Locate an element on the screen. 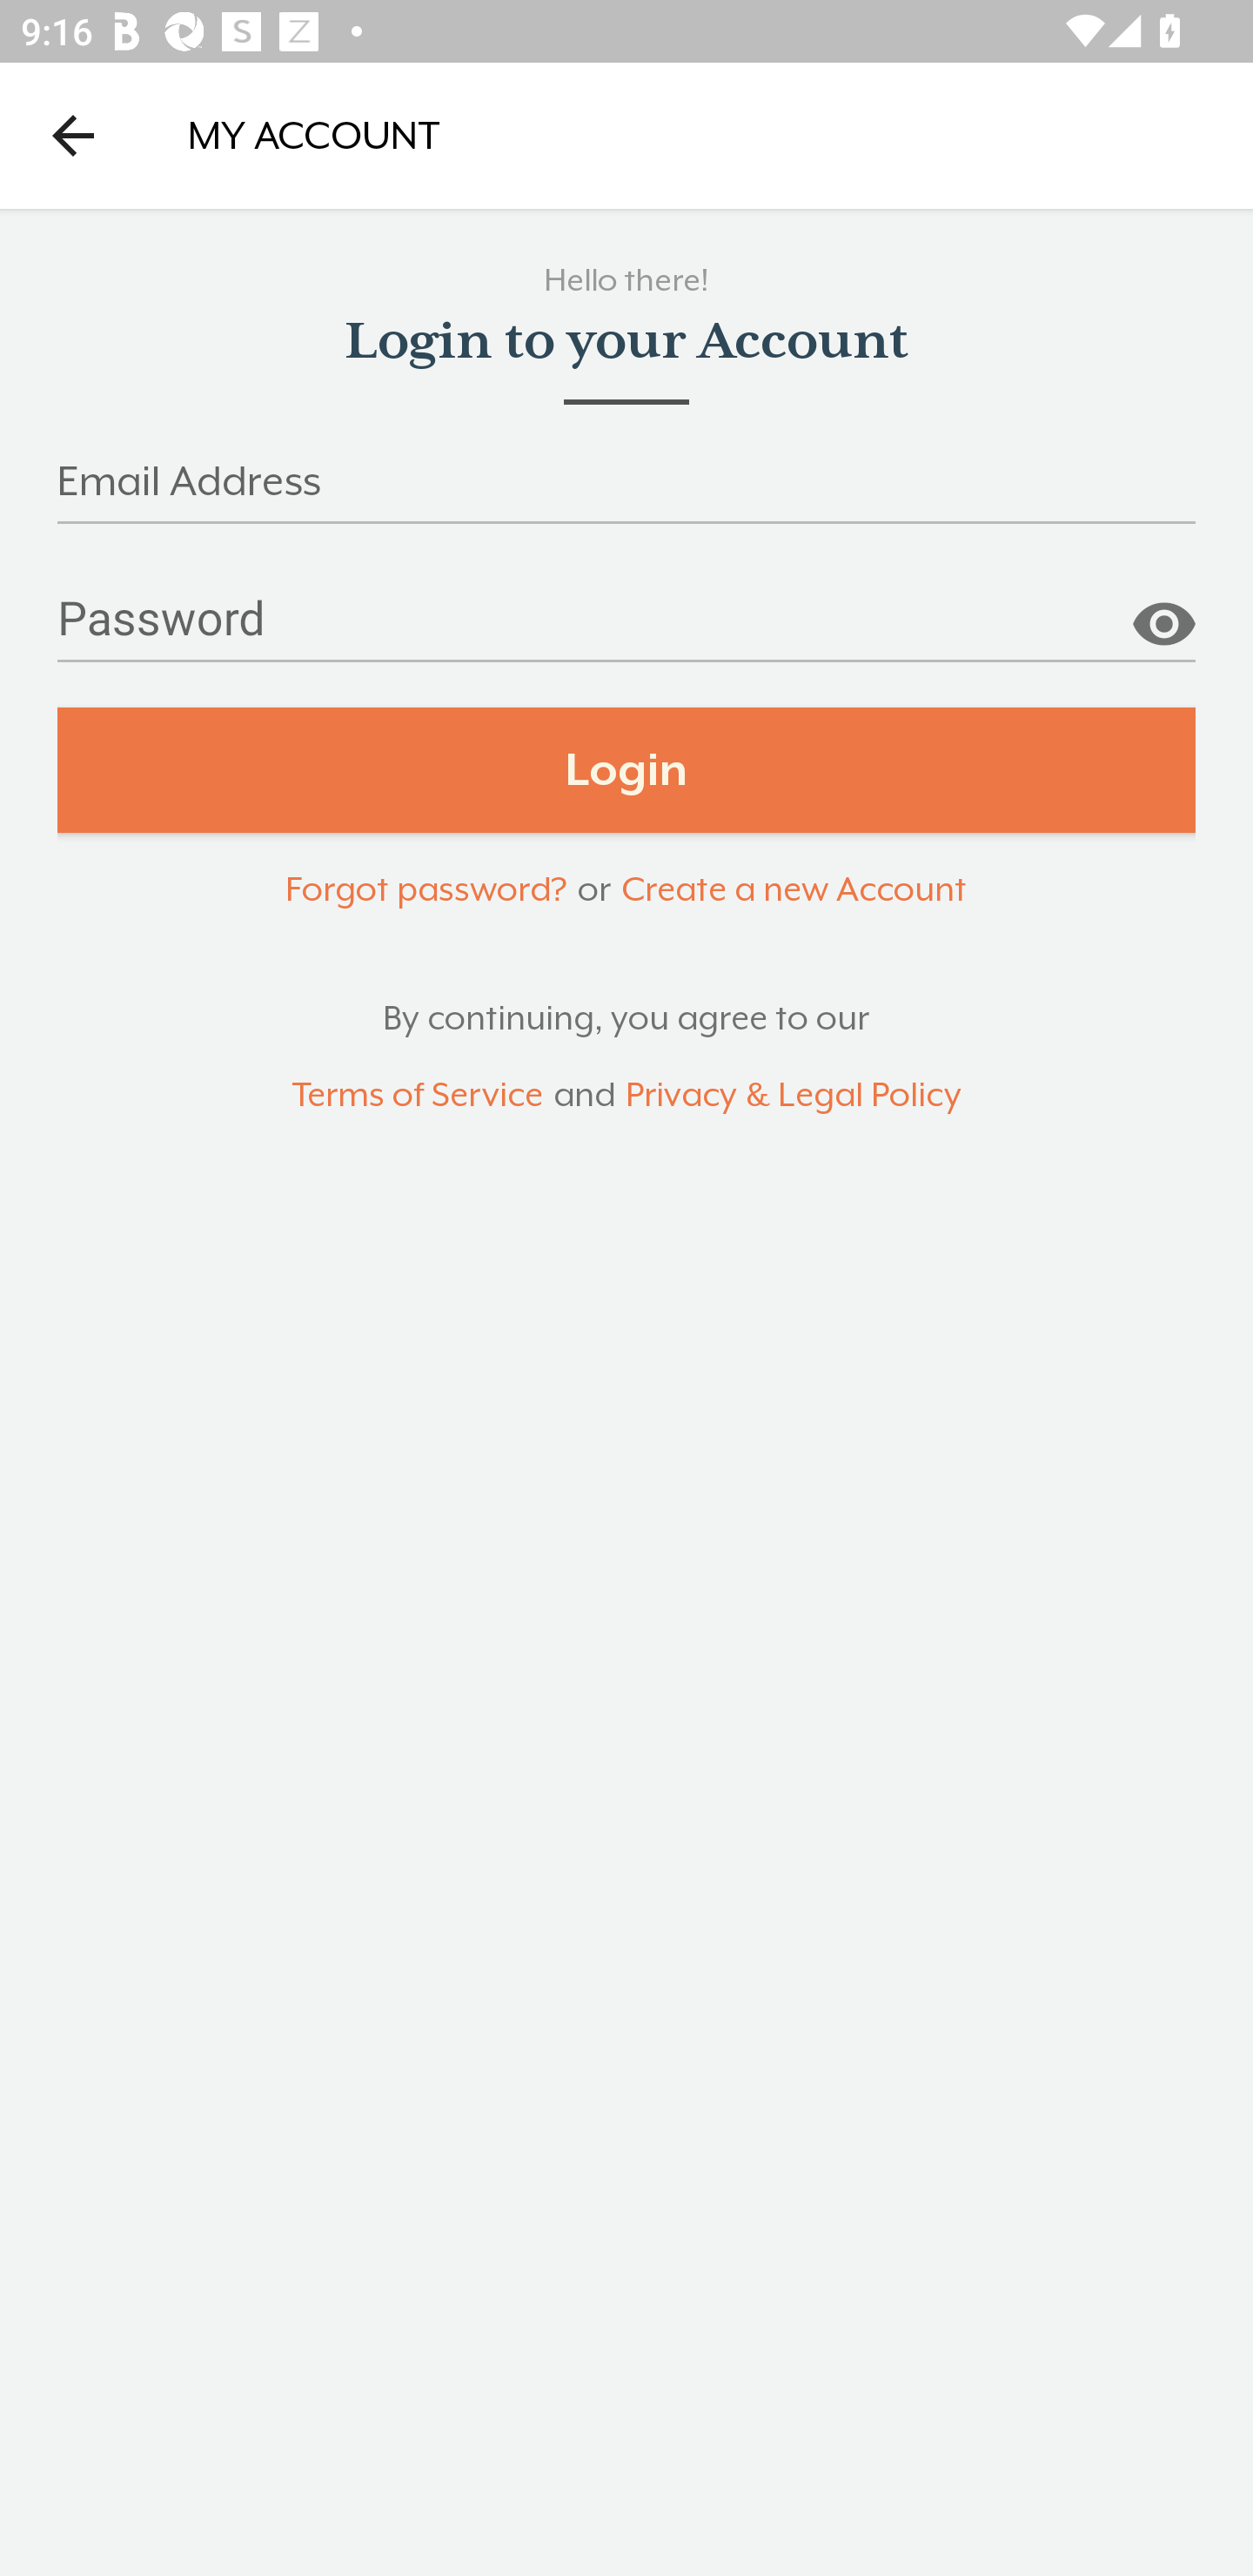 The image size is (1253, 2576). Create a new Account is located at coordinates (794, 888).